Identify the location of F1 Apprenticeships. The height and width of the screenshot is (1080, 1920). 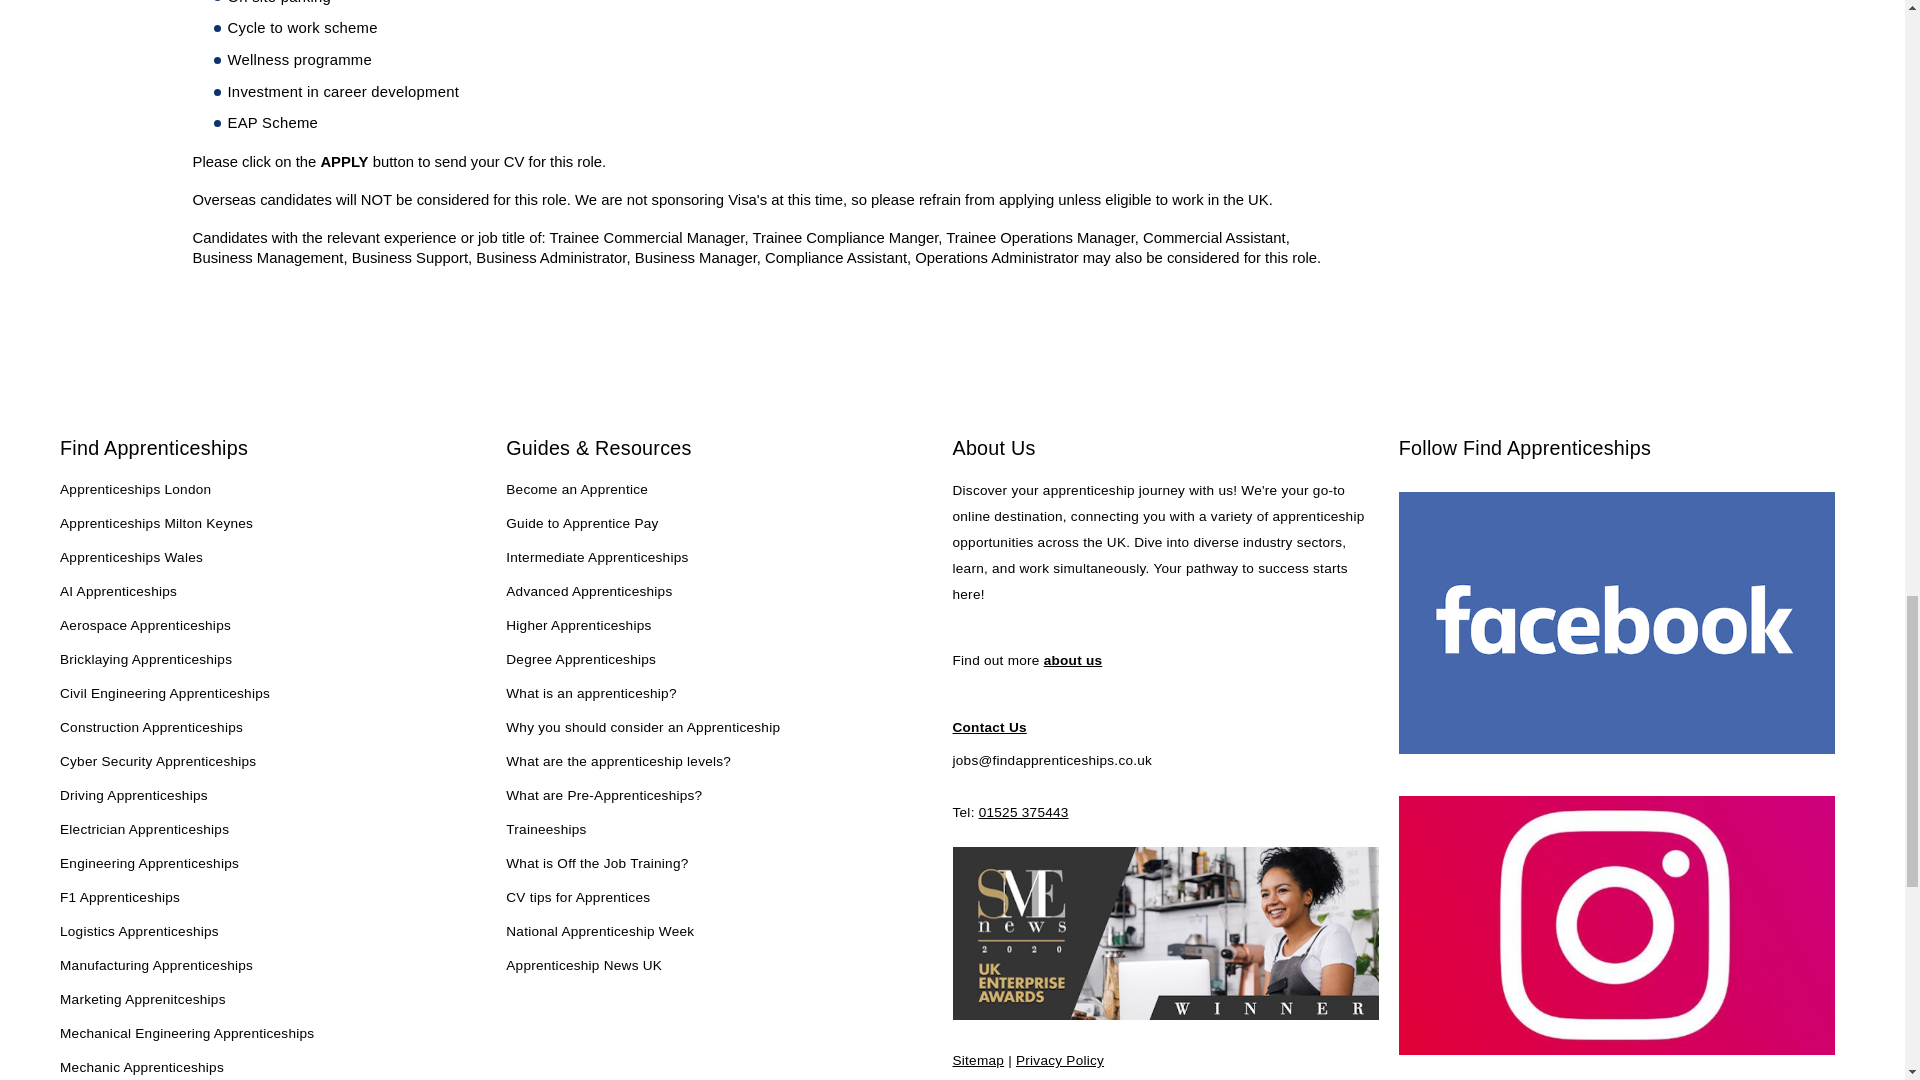
(120, 898).